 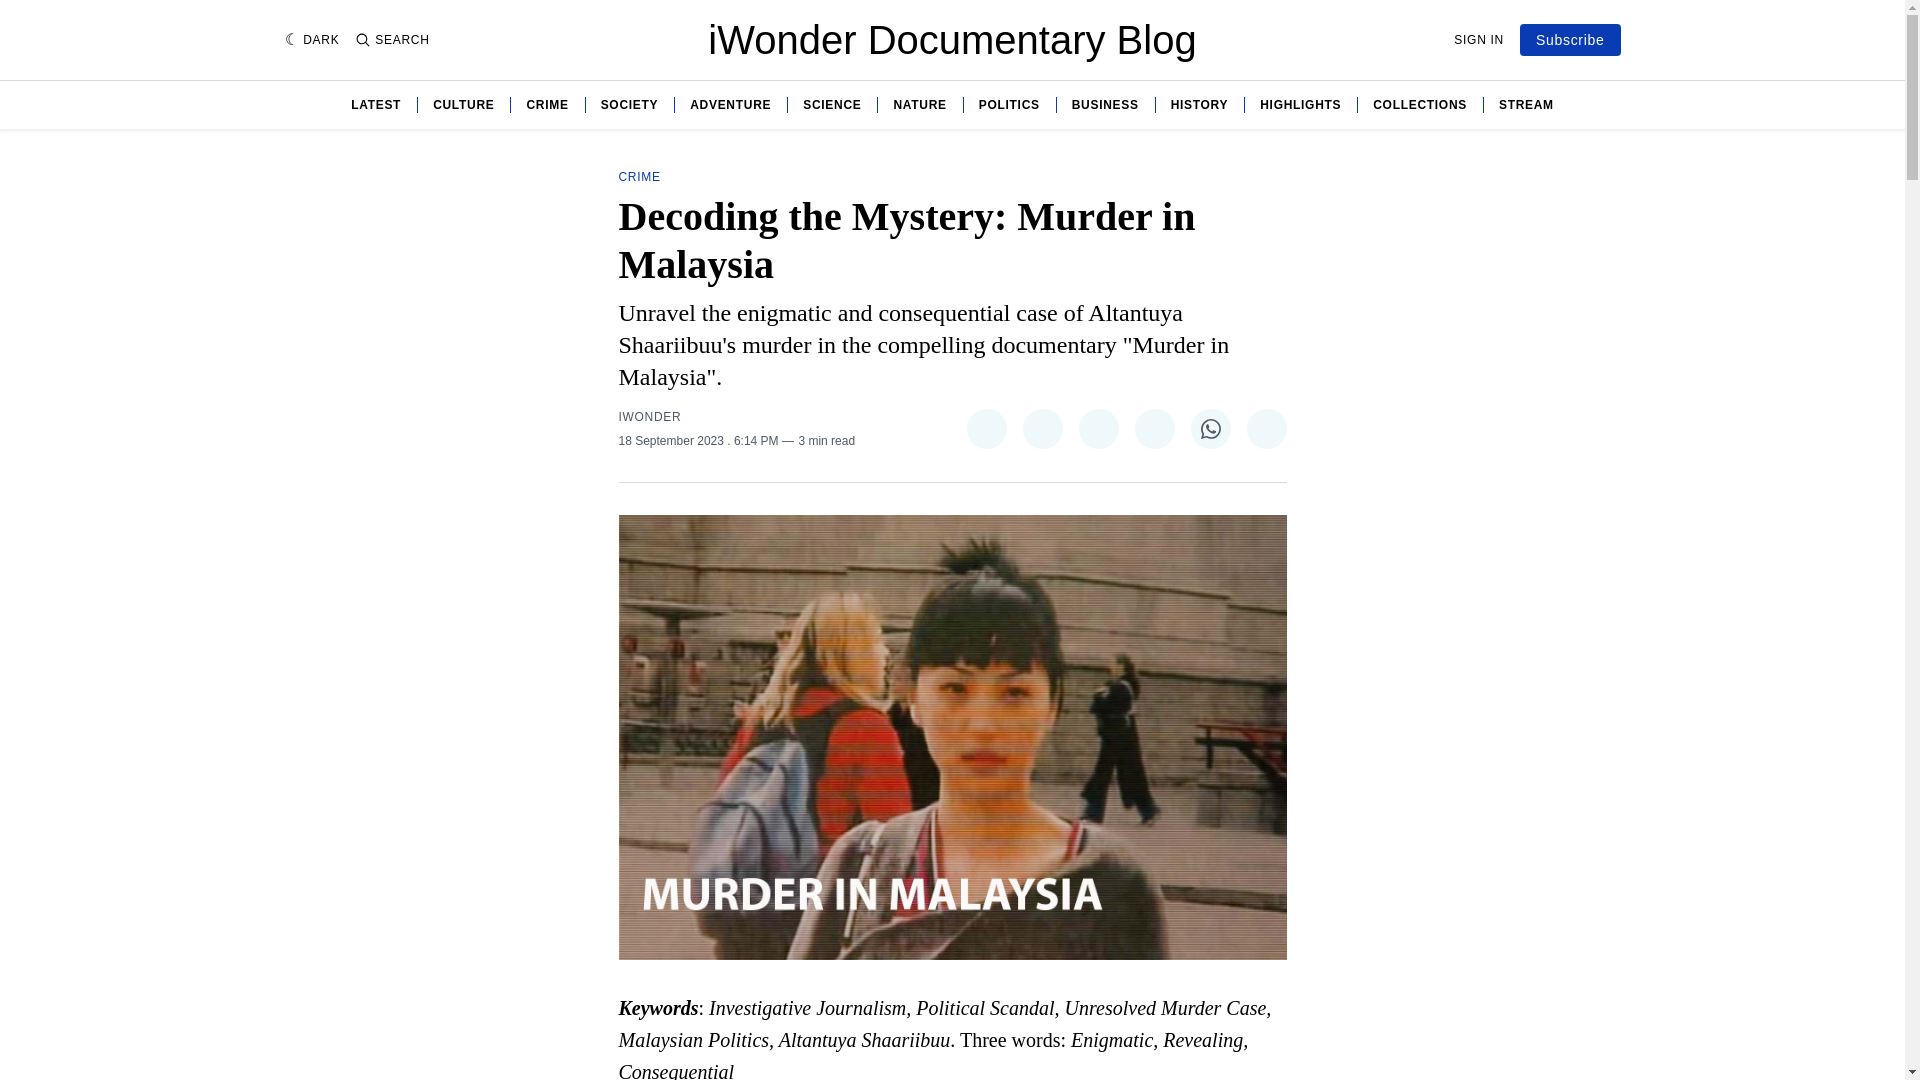 What do you see at coordinates (1041, 429) in the screenshot?
I see `Share on Facebook` at bounding box center [1041, 429].